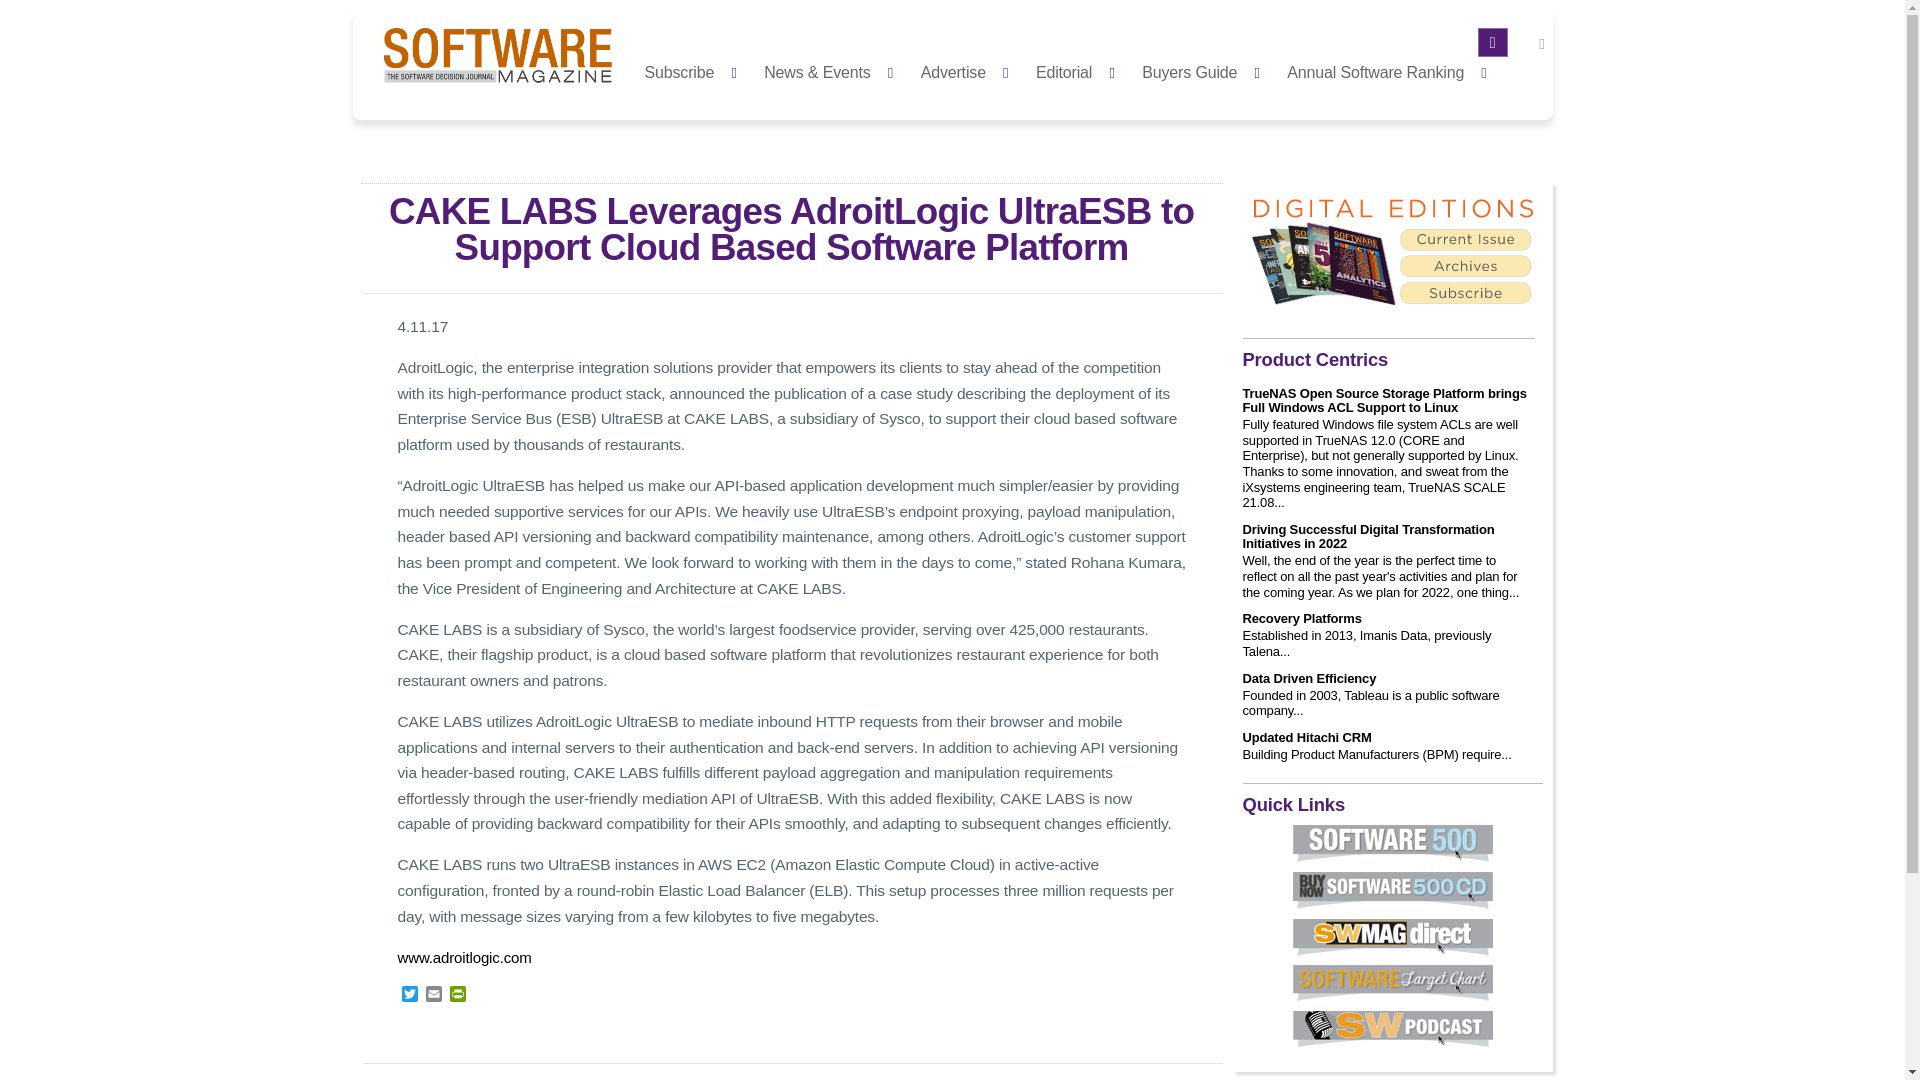 Image resolution: width=1920 pixels, height=1080 pixels. What do you see at coordinates (1207, 70) in the screenshot?
I see `Buyers Guide` at bounding box center [1207, 70].